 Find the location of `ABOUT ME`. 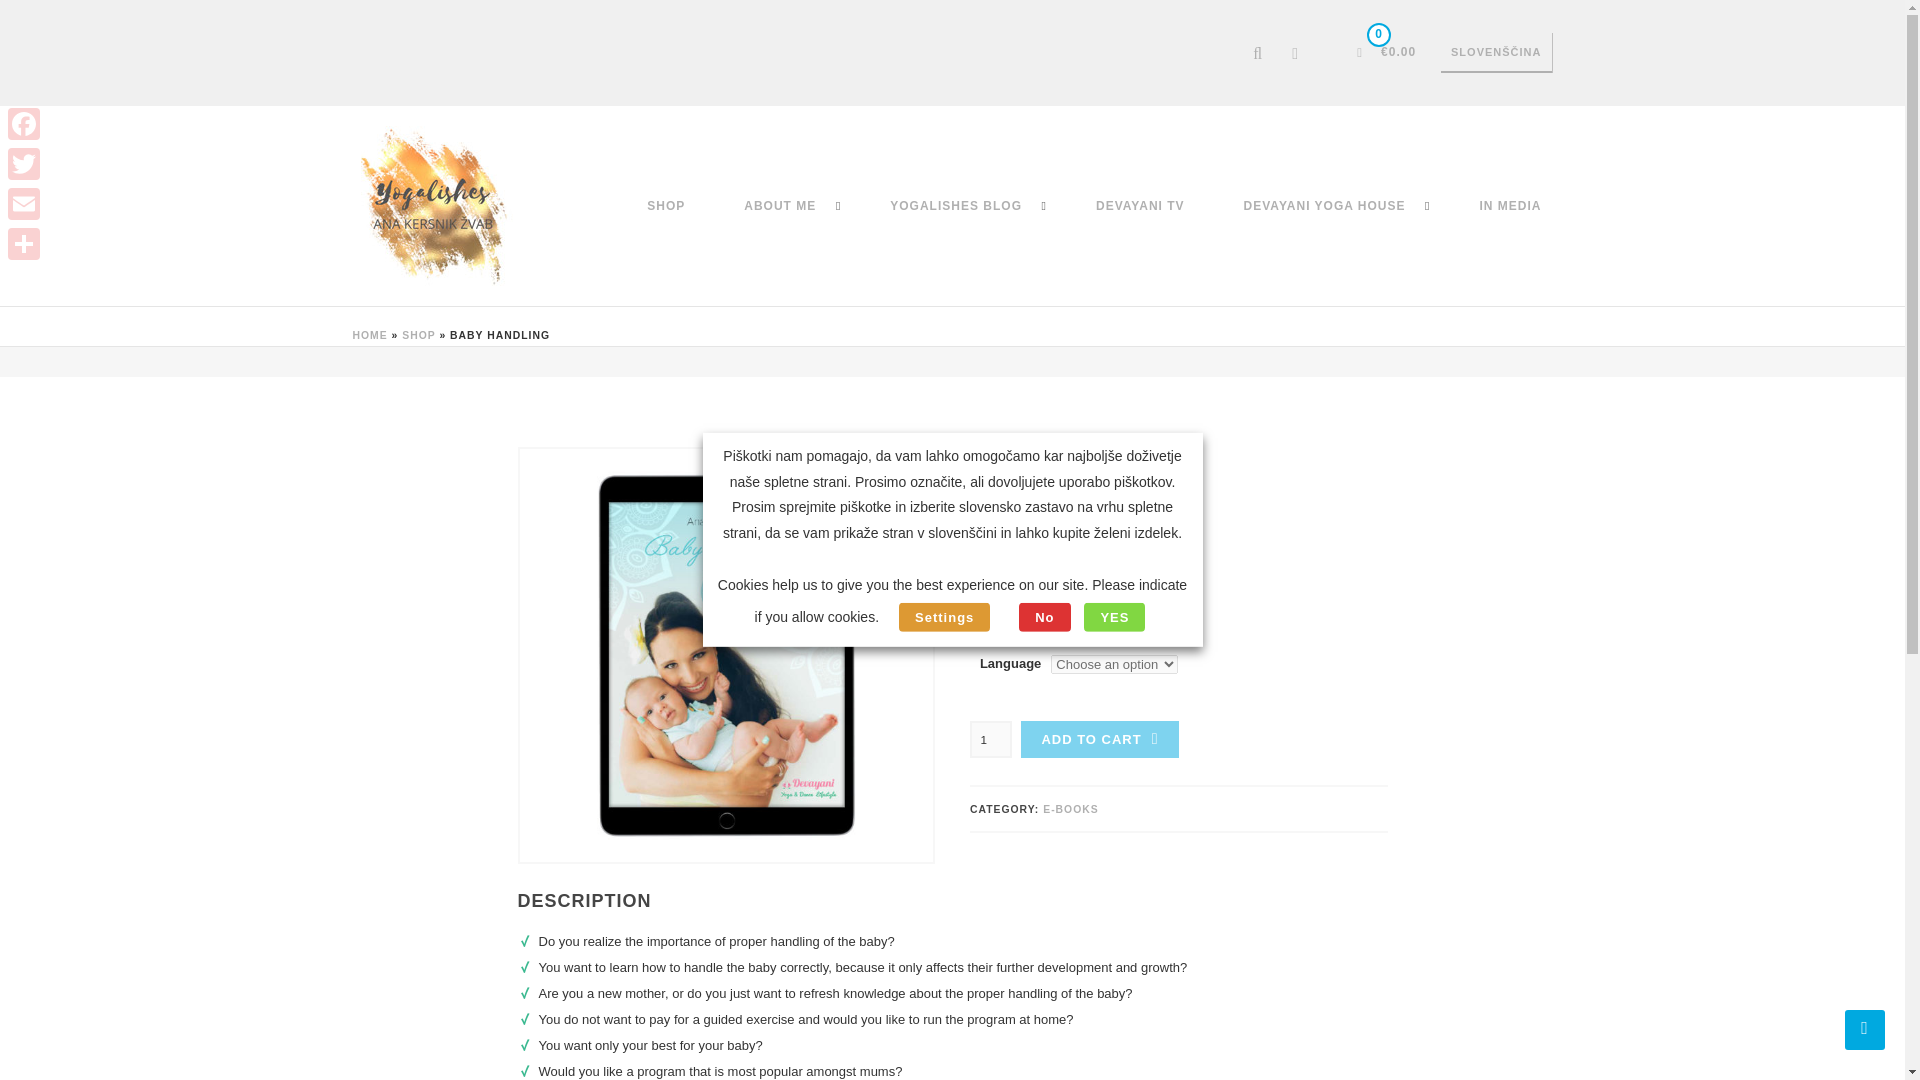

ABOUT ME is located at coordinates (779, 204).